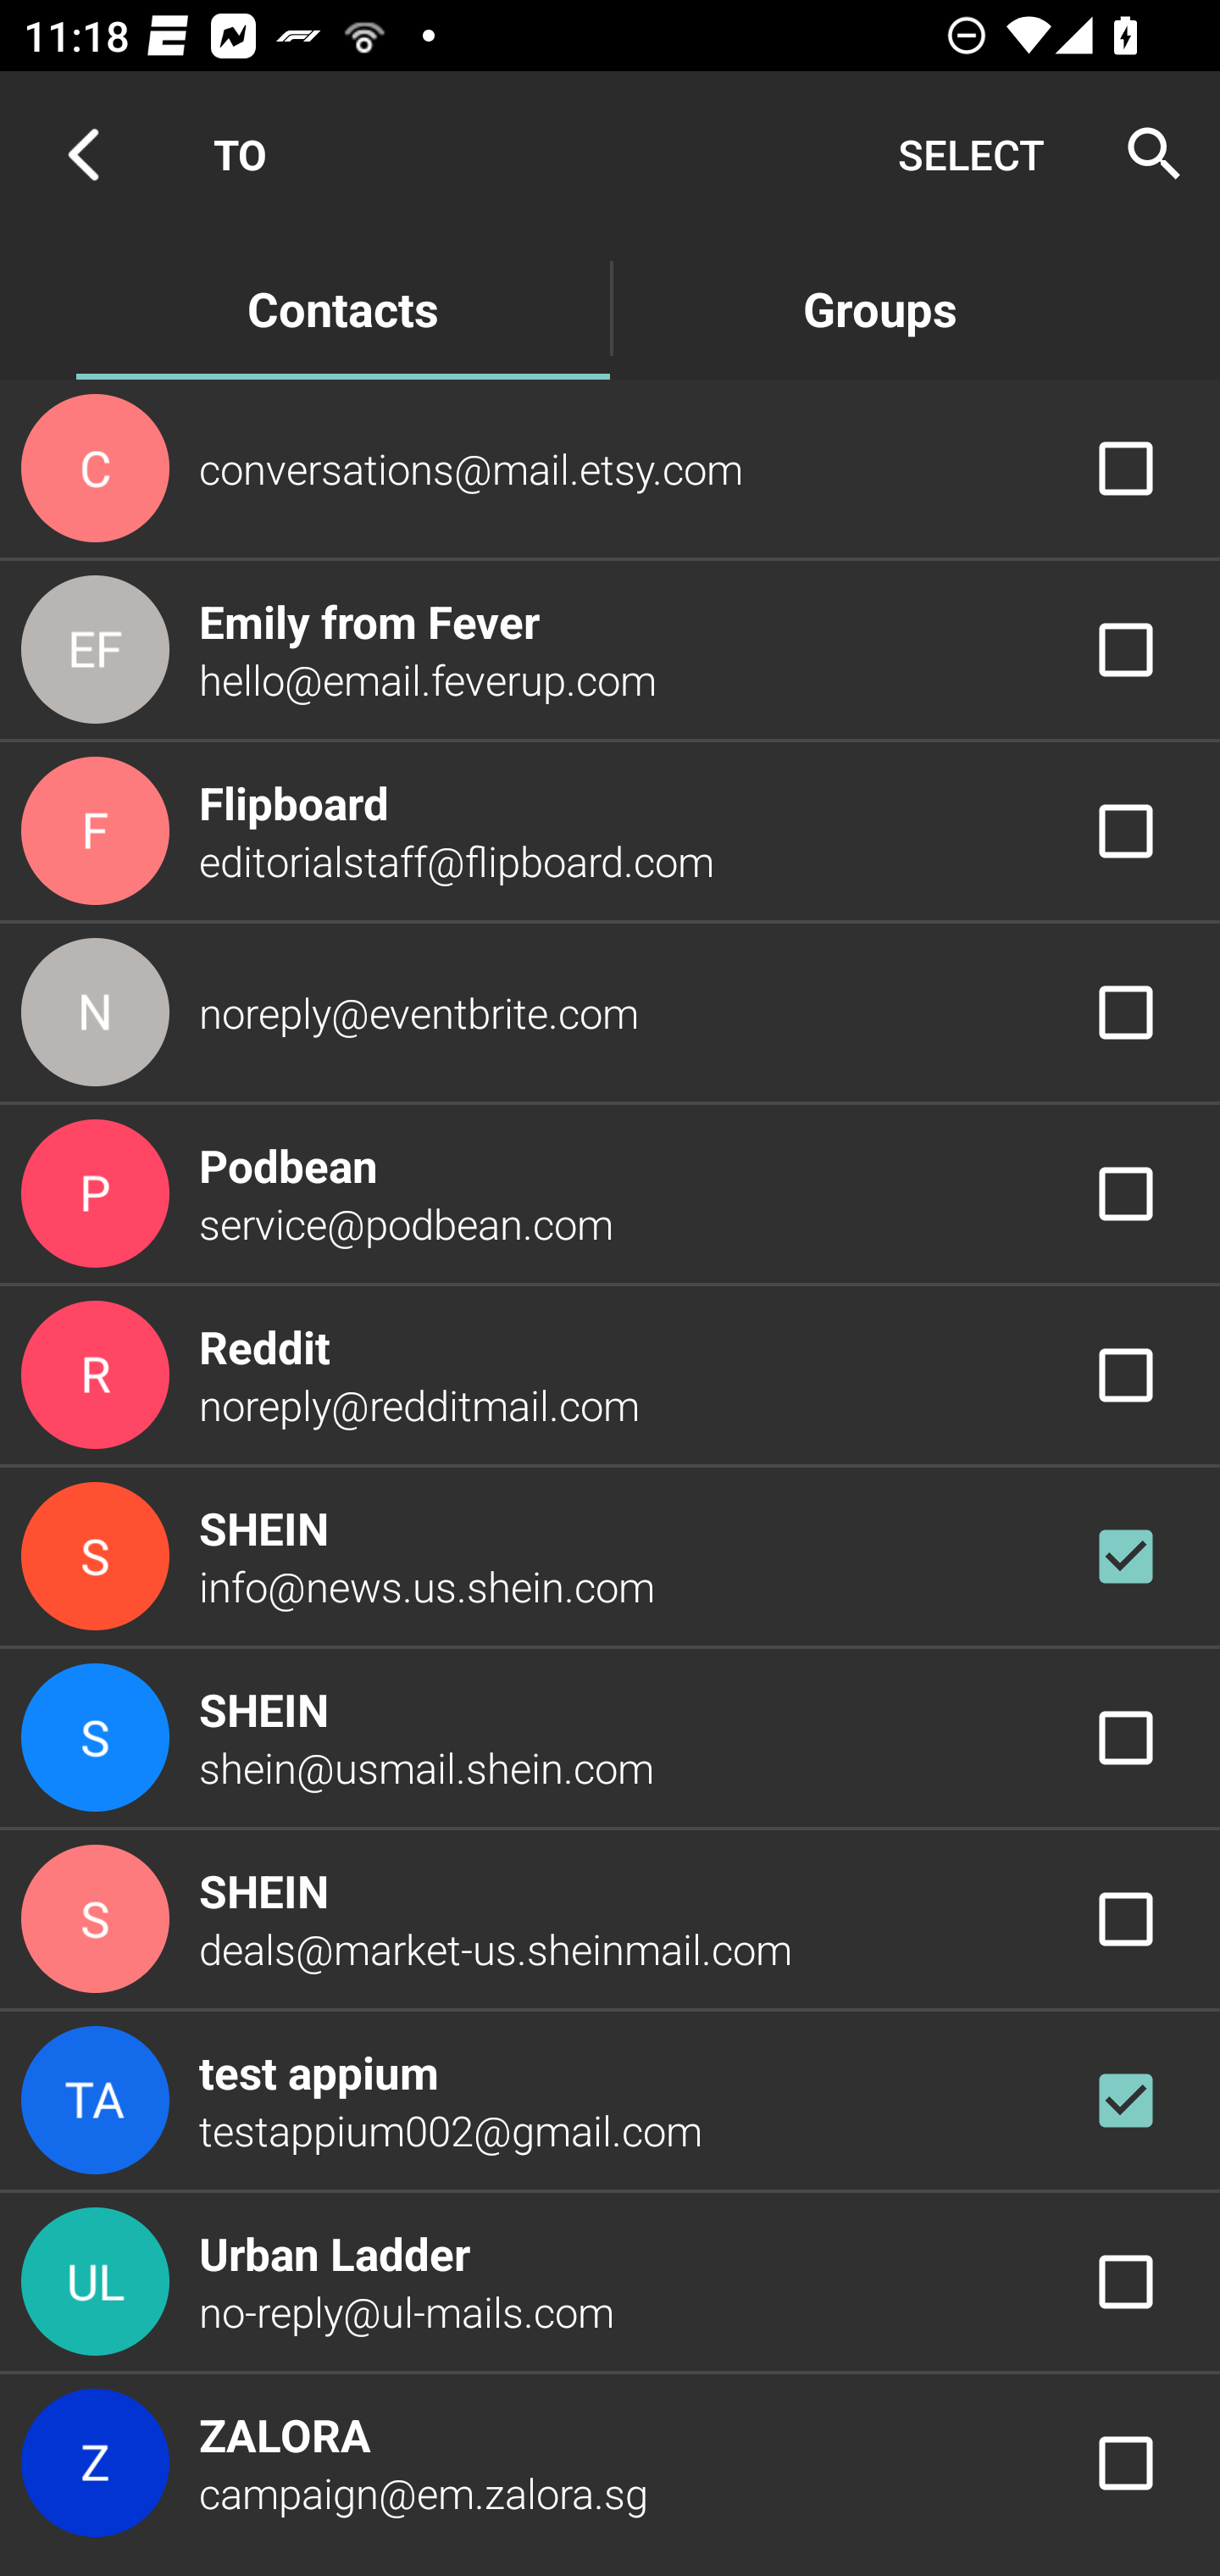  I want to click on Flipboard editorialstaff@flipboard.com, so click(610, 830).